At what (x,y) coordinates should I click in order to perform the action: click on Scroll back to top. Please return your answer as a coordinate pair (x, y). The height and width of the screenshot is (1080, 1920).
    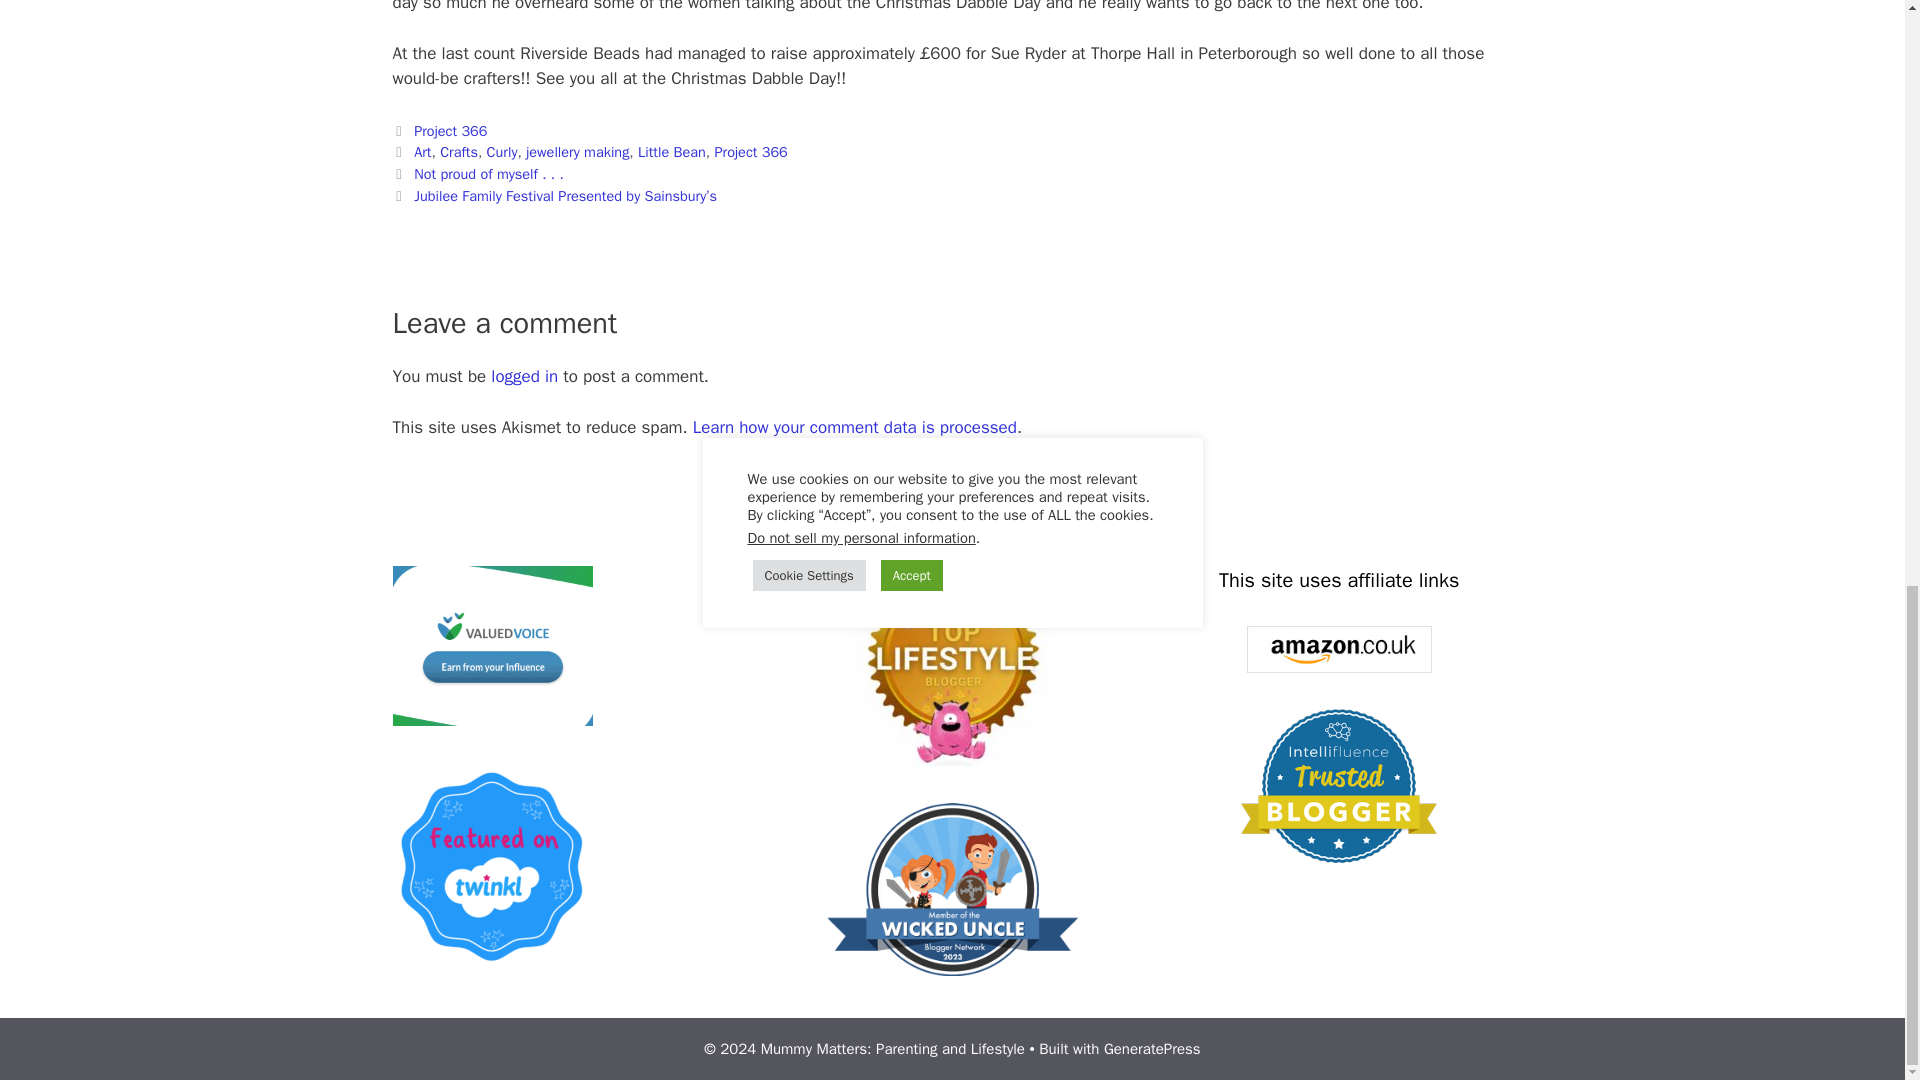
    Looking at the image, I should click on (1855, 743).